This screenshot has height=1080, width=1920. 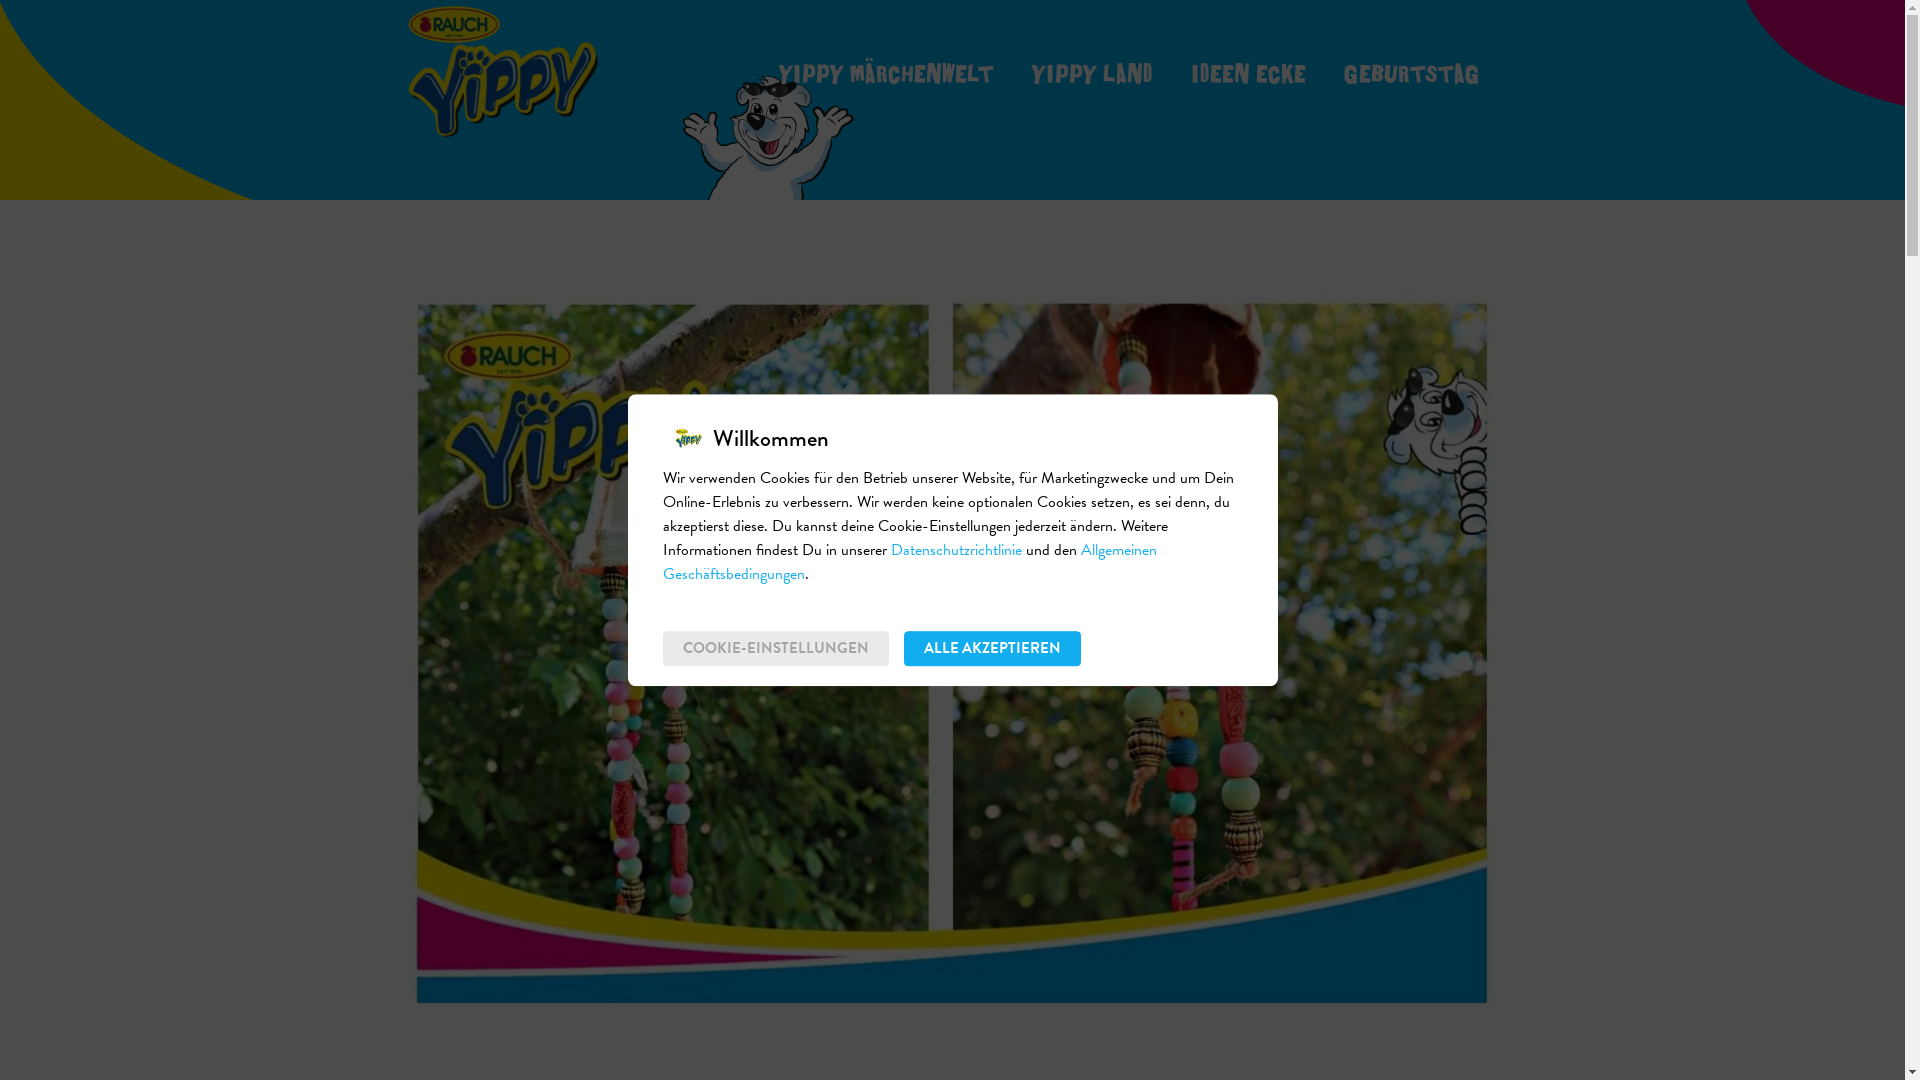 What do you see at coordinates (1248, 71) in the screenshot?
I see `IDEEN ECKE` at bounding box center [1248, 71].